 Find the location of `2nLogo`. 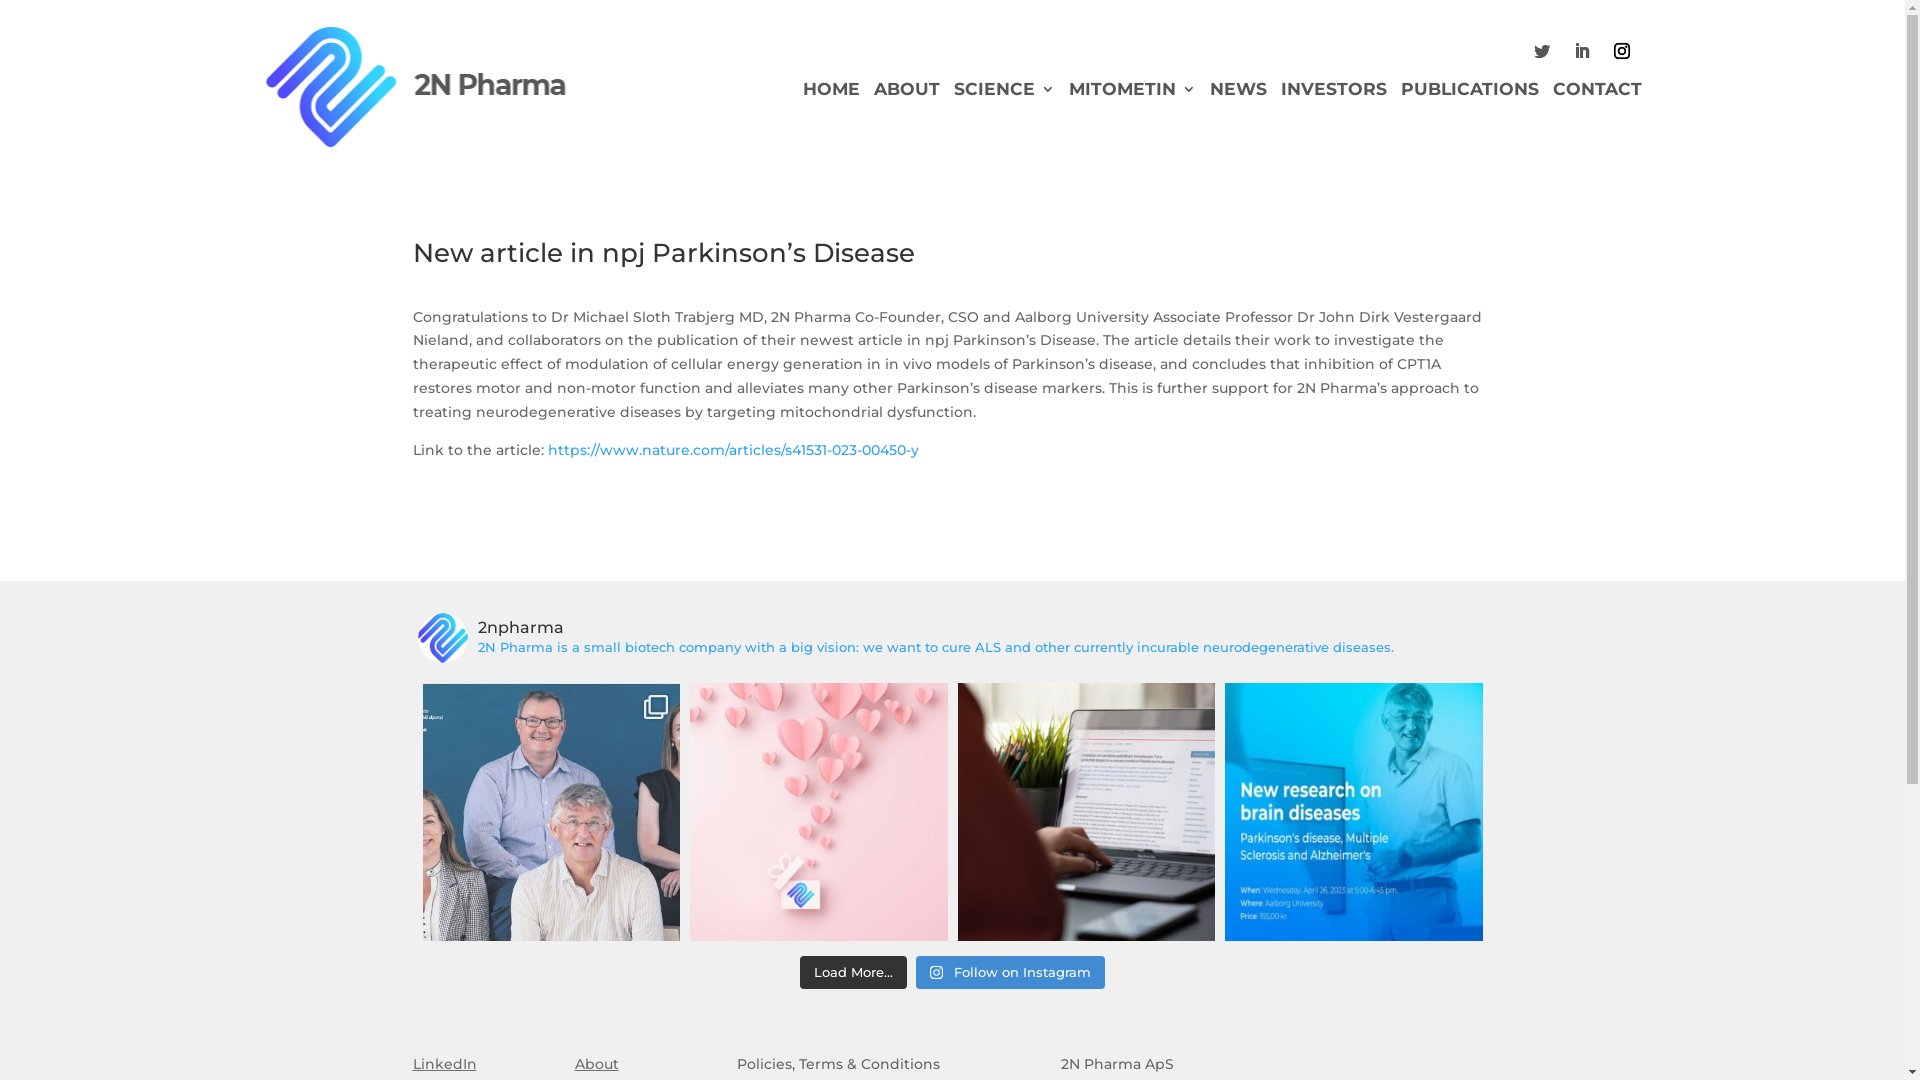

2nLogo is located at coordinates (417, 87).